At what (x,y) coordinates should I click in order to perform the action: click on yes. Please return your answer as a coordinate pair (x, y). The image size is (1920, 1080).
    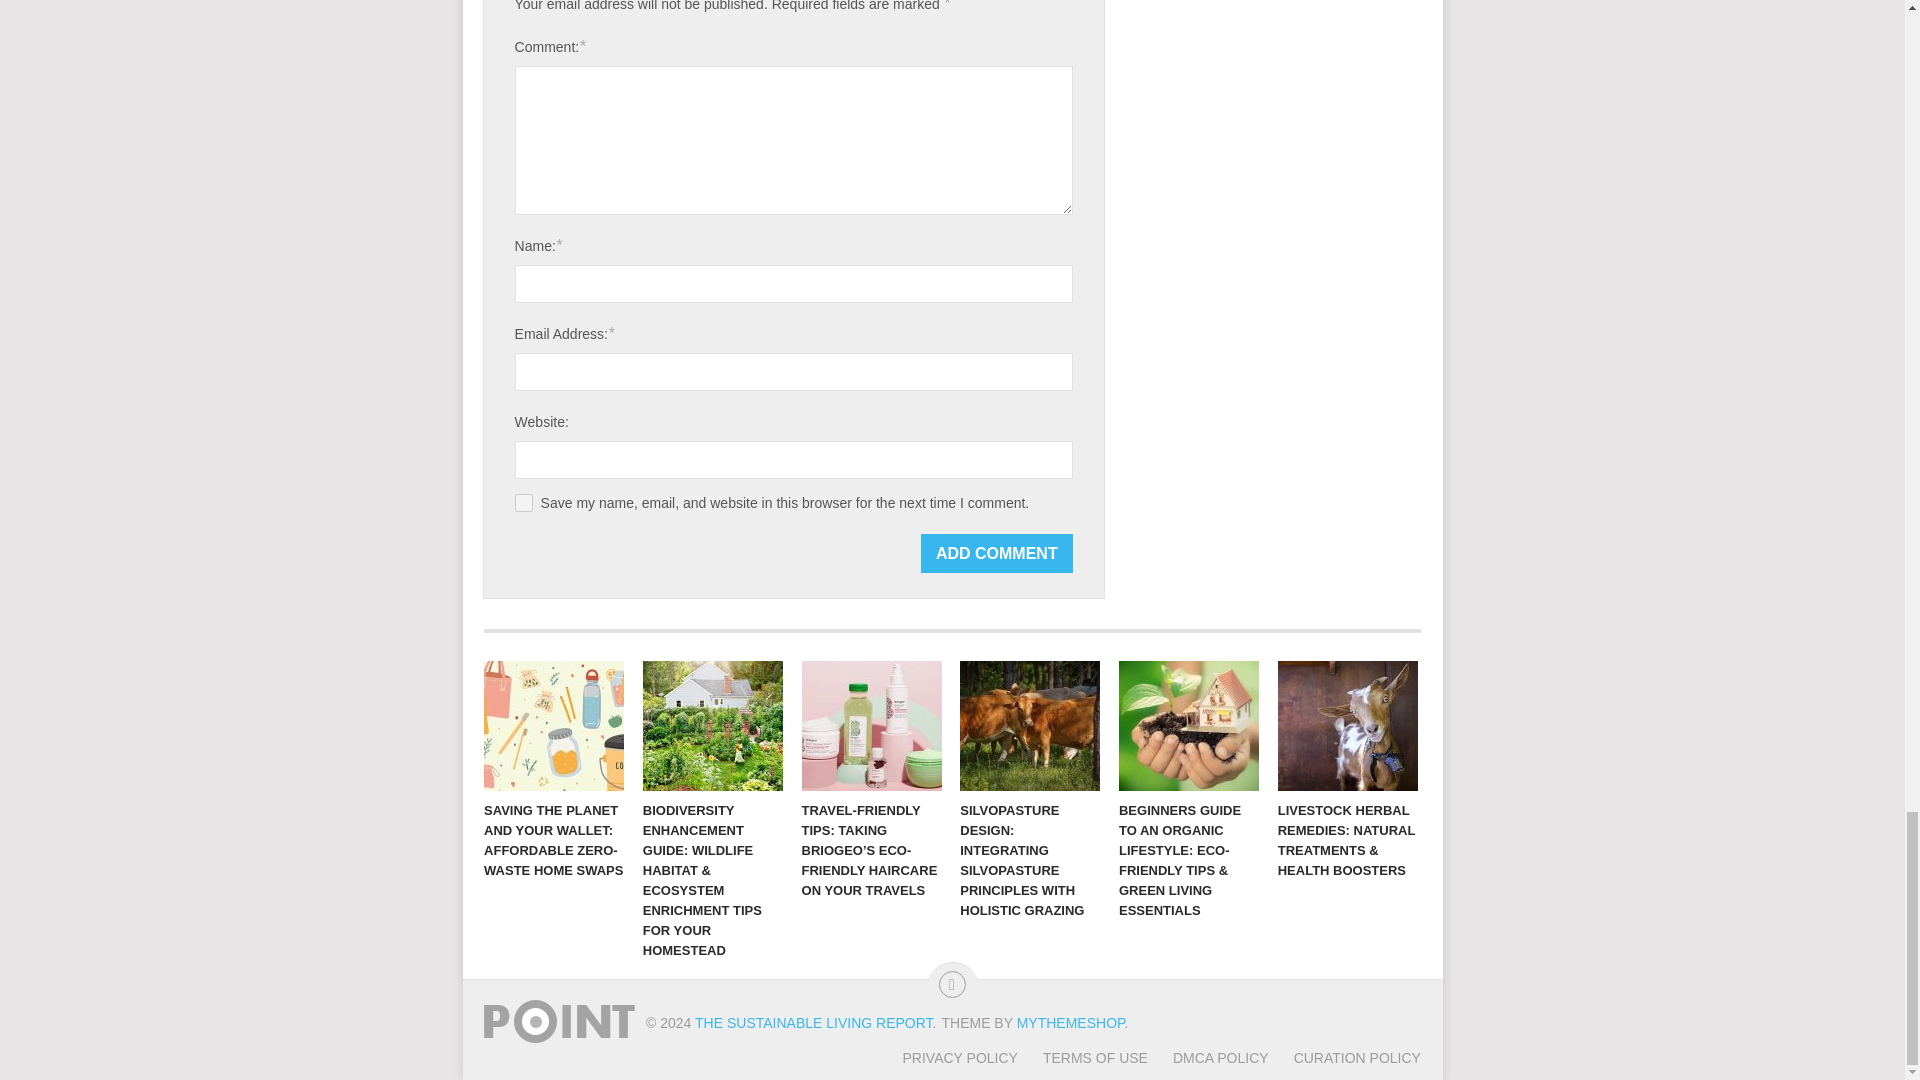
    Looking at the image, I should click on (524, 502).